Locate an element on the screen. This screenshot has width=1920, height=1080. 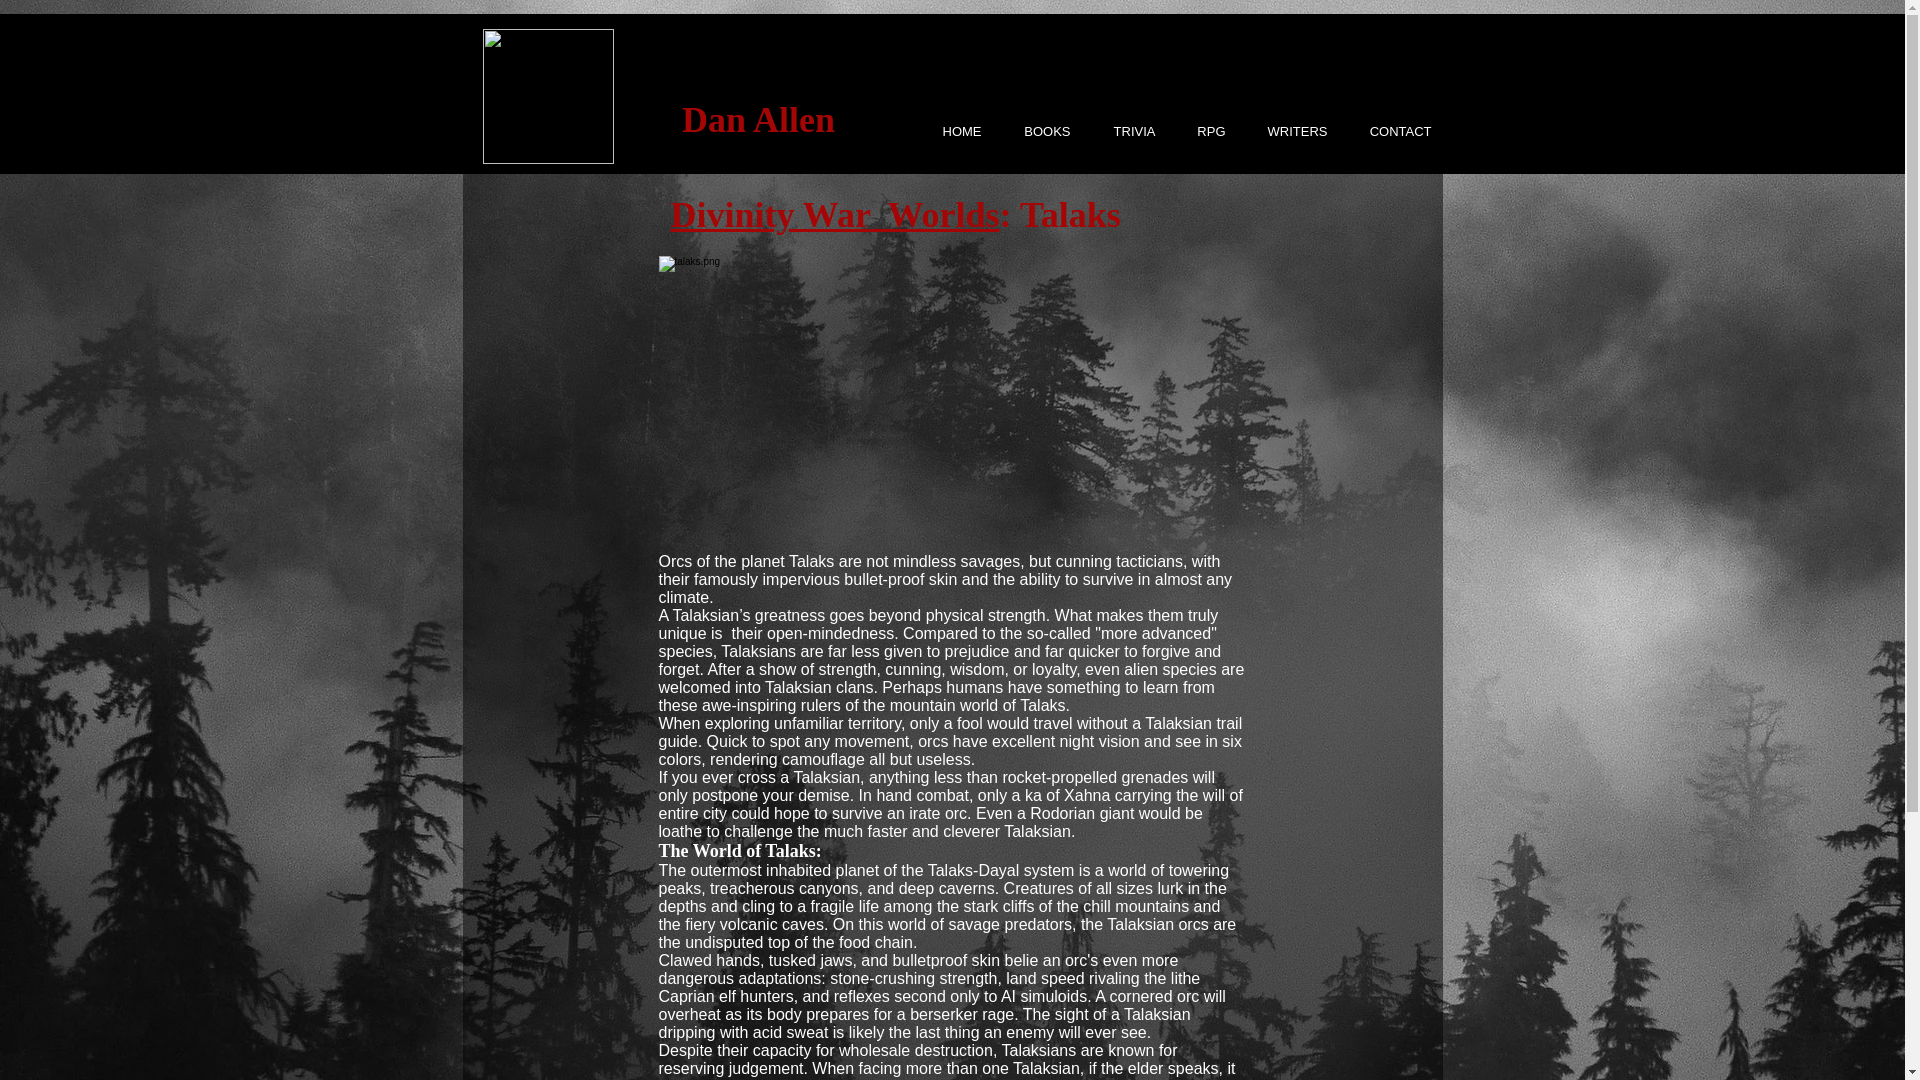
TRIVIA is located at coordinates (1124, 130).